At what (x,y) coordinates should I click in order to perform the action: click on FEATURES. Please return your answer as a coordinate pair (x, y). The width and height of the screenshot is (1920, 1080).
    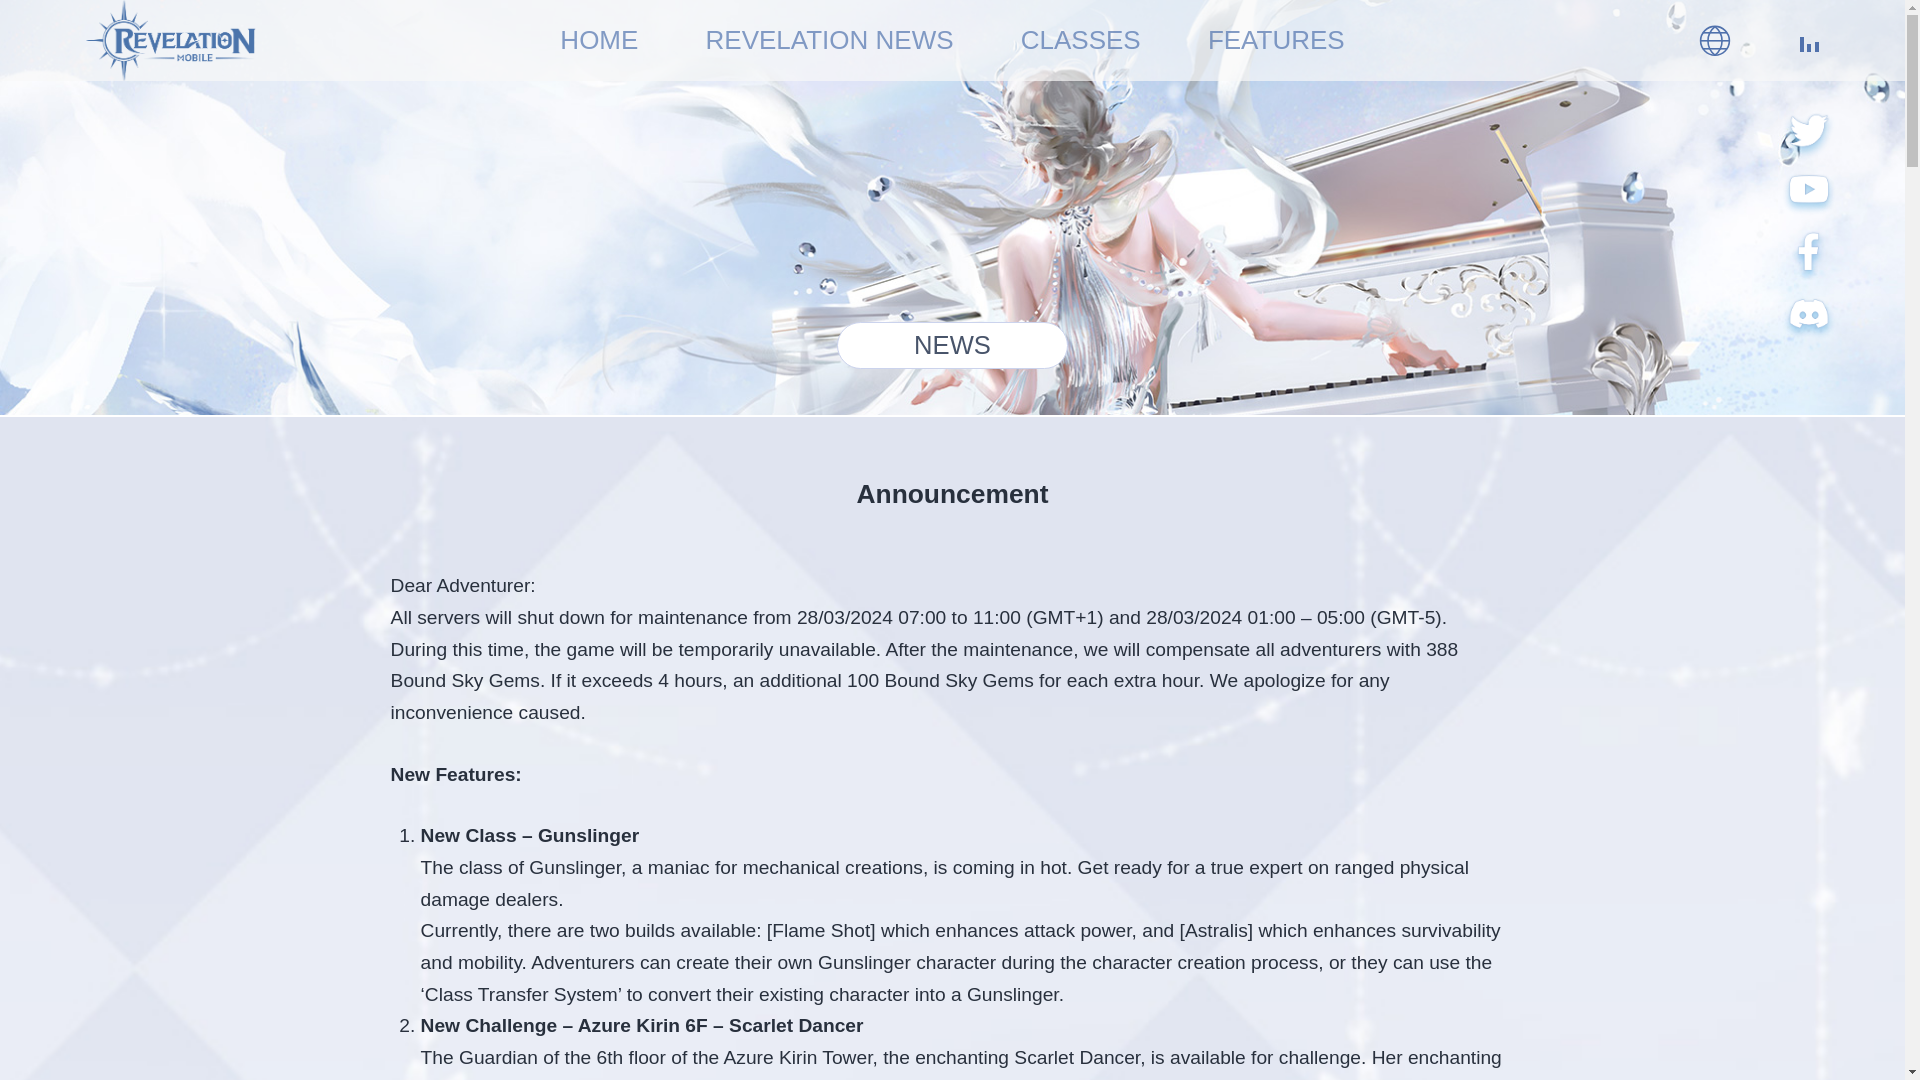
    Looking at the image, I should click on (1276, 40).